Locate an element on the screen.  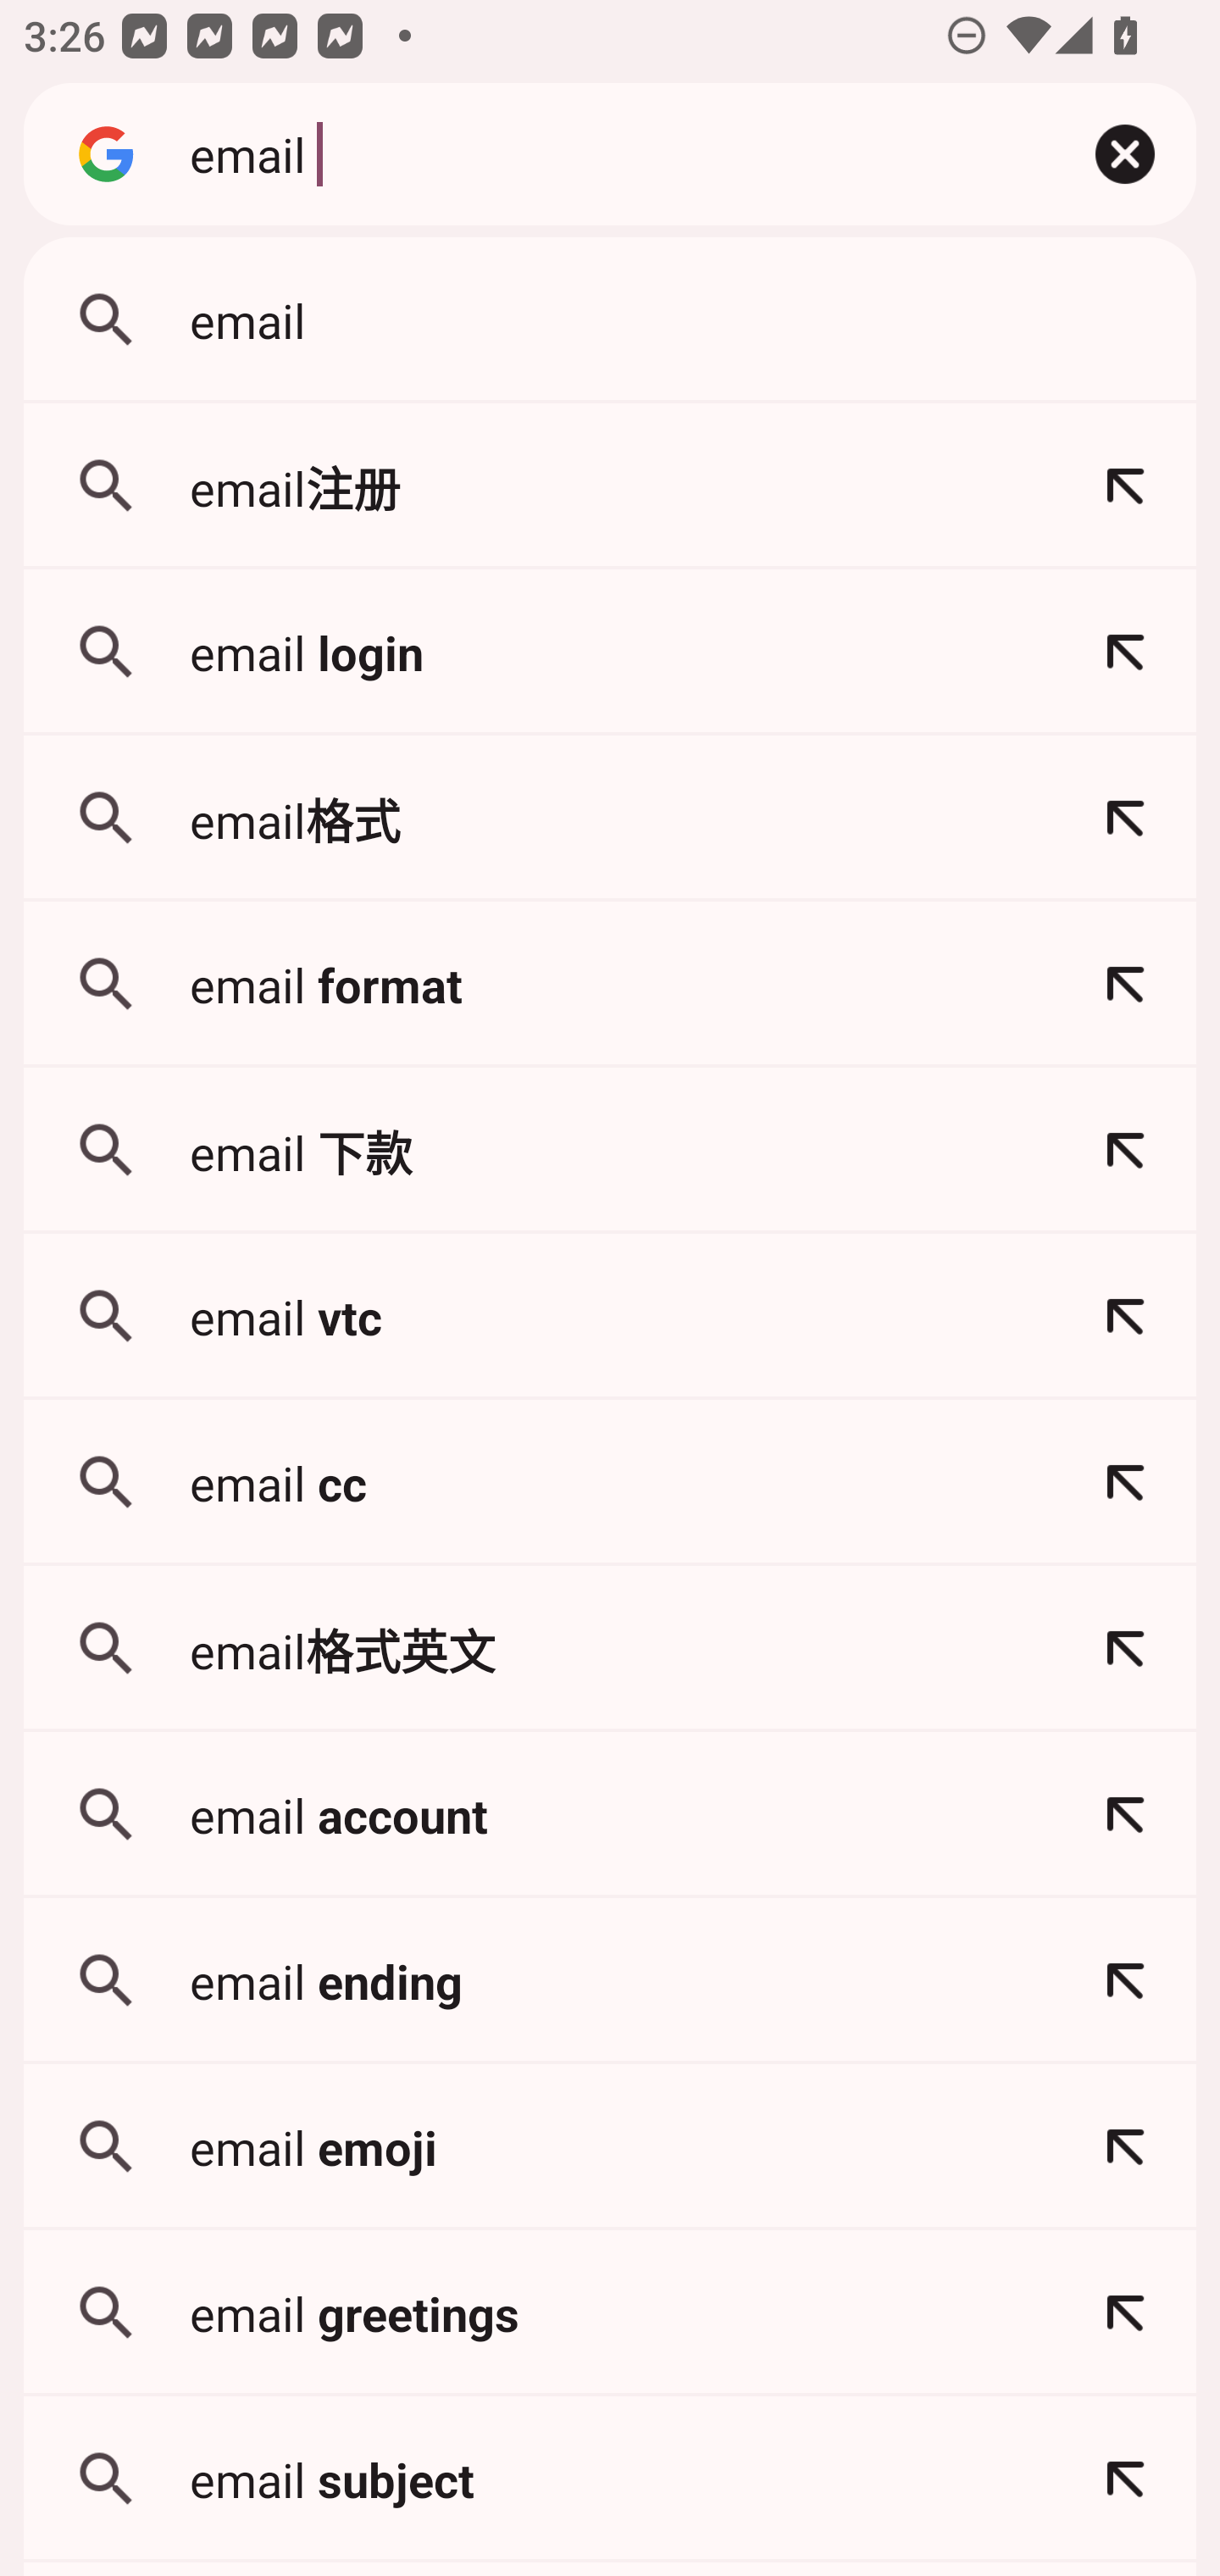
email格式英文 Refine: email格式英文 is located at coordinates (610, 1648).